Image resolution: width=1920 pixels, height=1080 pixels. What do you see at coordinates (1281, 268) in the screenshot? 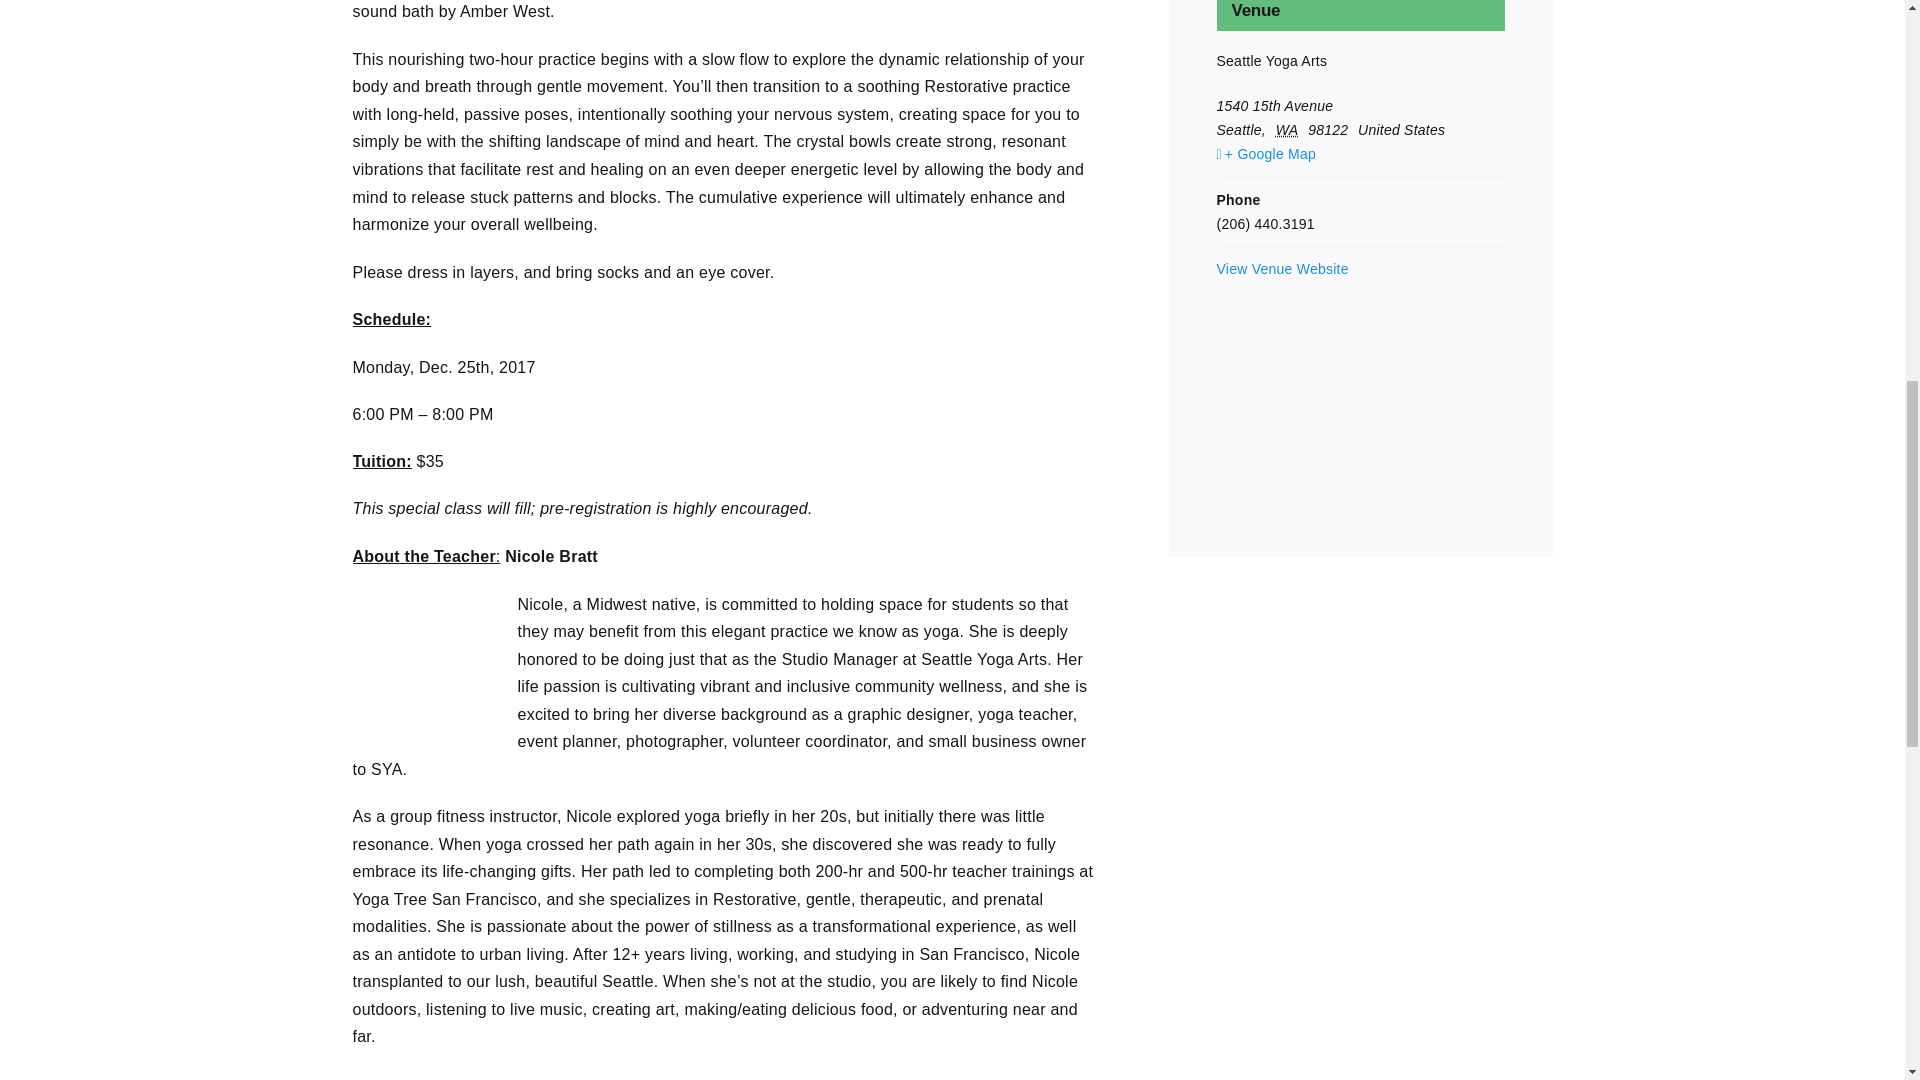
I see `View Venue Website` at bounding box center [1281, 268].